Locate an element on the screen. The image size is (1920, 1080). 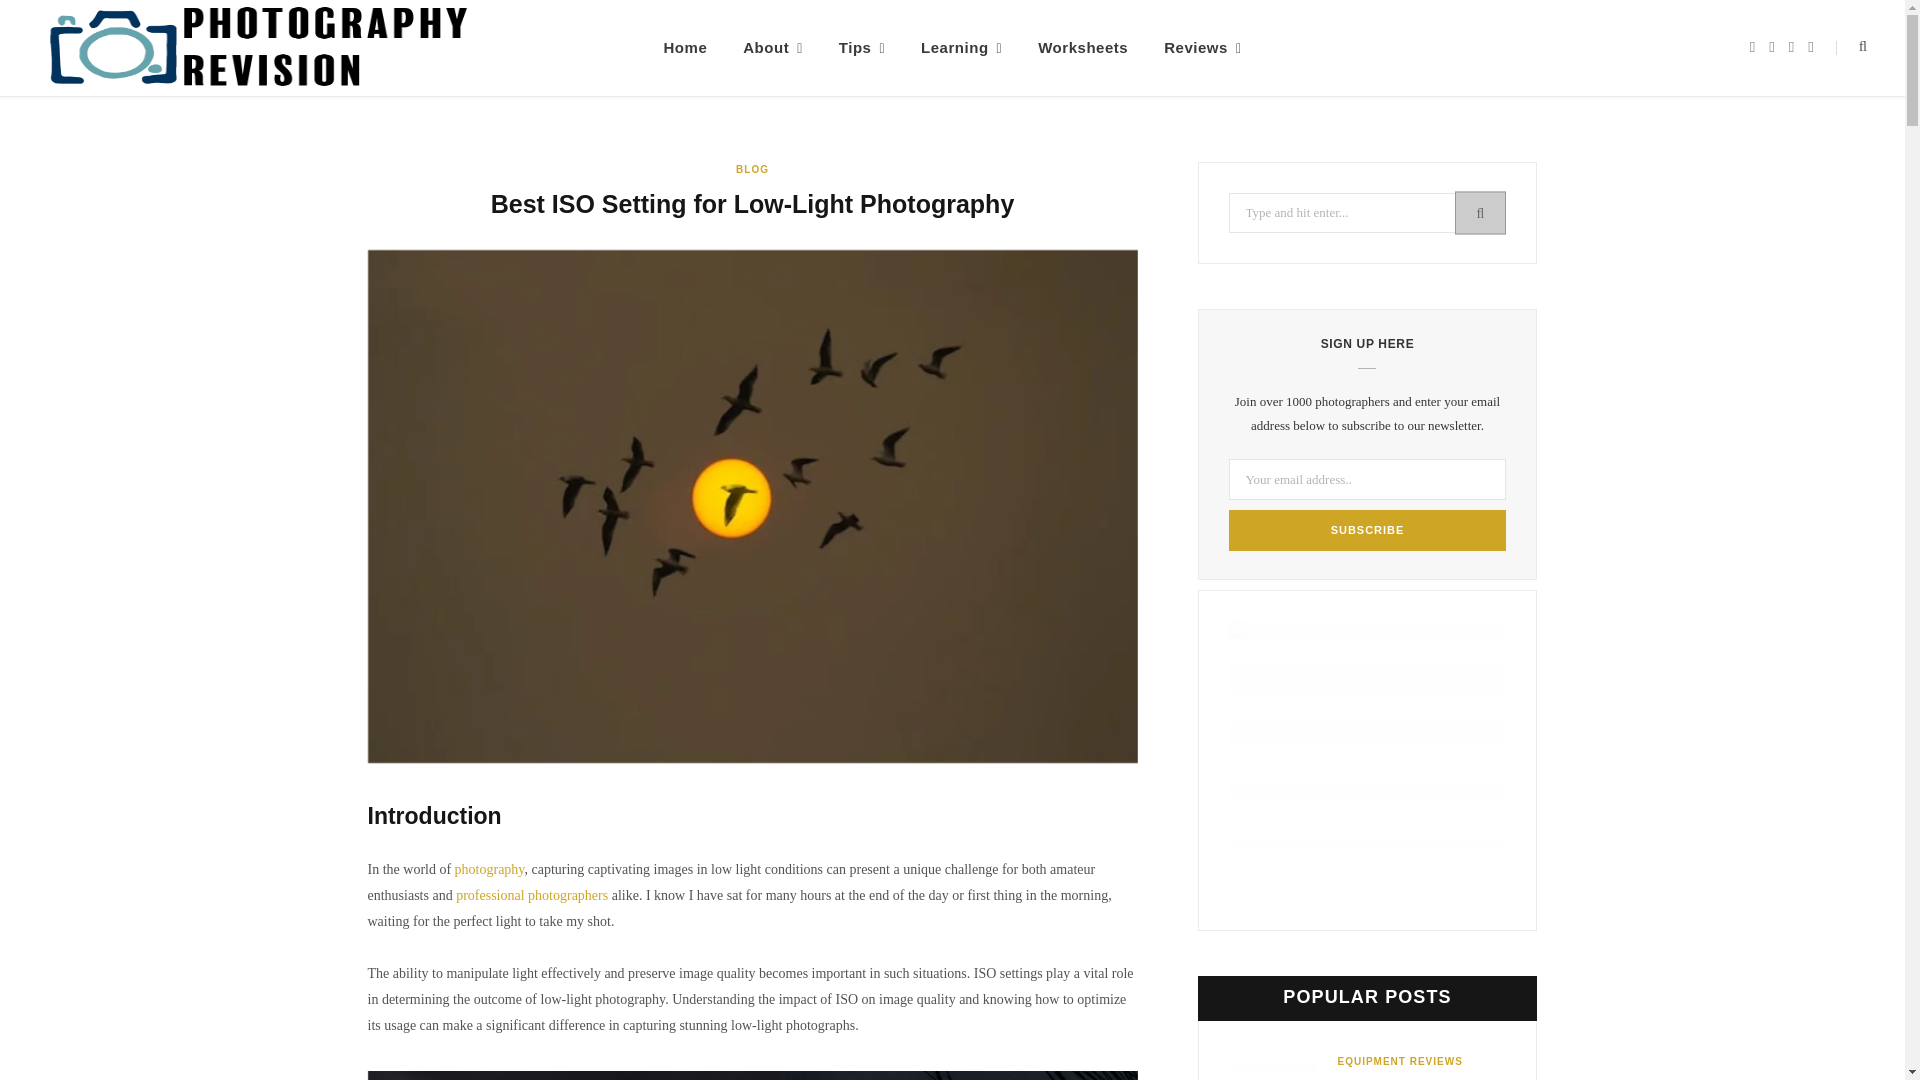
BLOG is located at coordinates (752, 170).